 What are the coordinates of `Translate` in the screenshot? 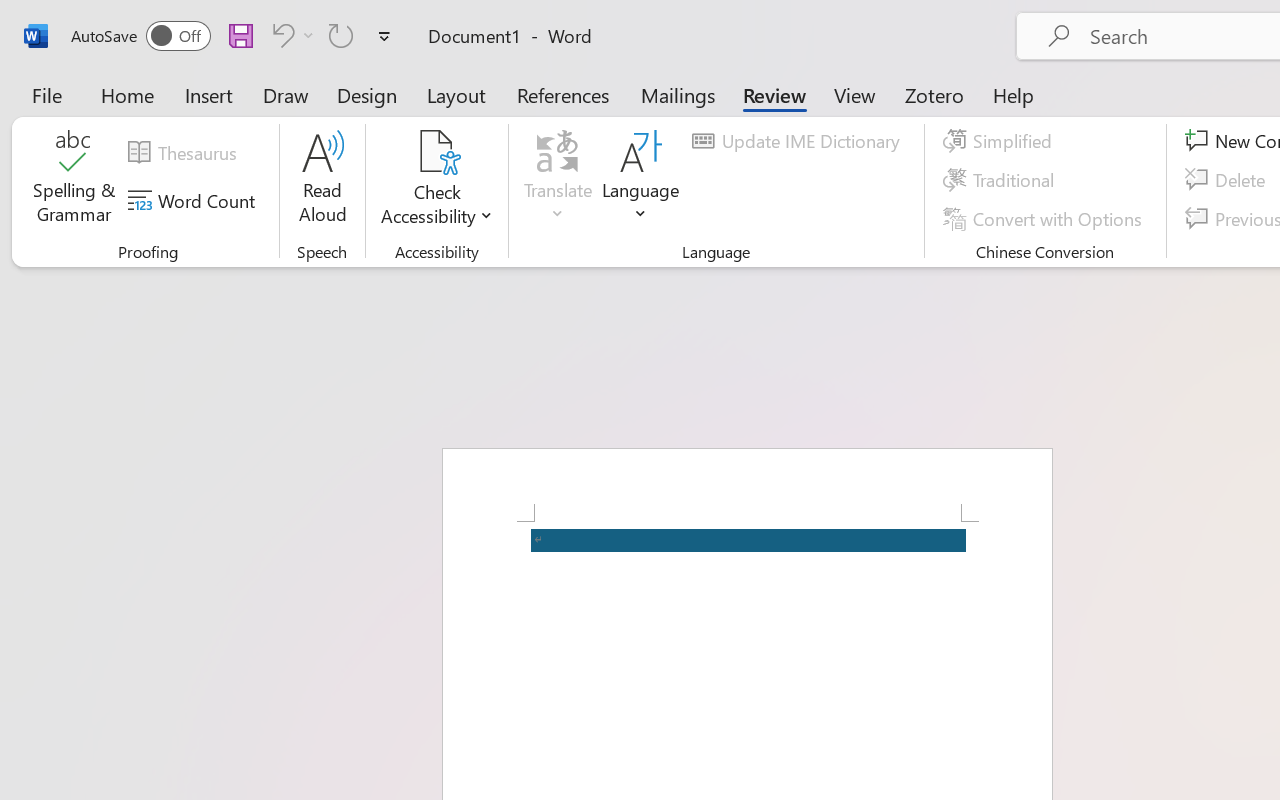 It's located at (558, 180).